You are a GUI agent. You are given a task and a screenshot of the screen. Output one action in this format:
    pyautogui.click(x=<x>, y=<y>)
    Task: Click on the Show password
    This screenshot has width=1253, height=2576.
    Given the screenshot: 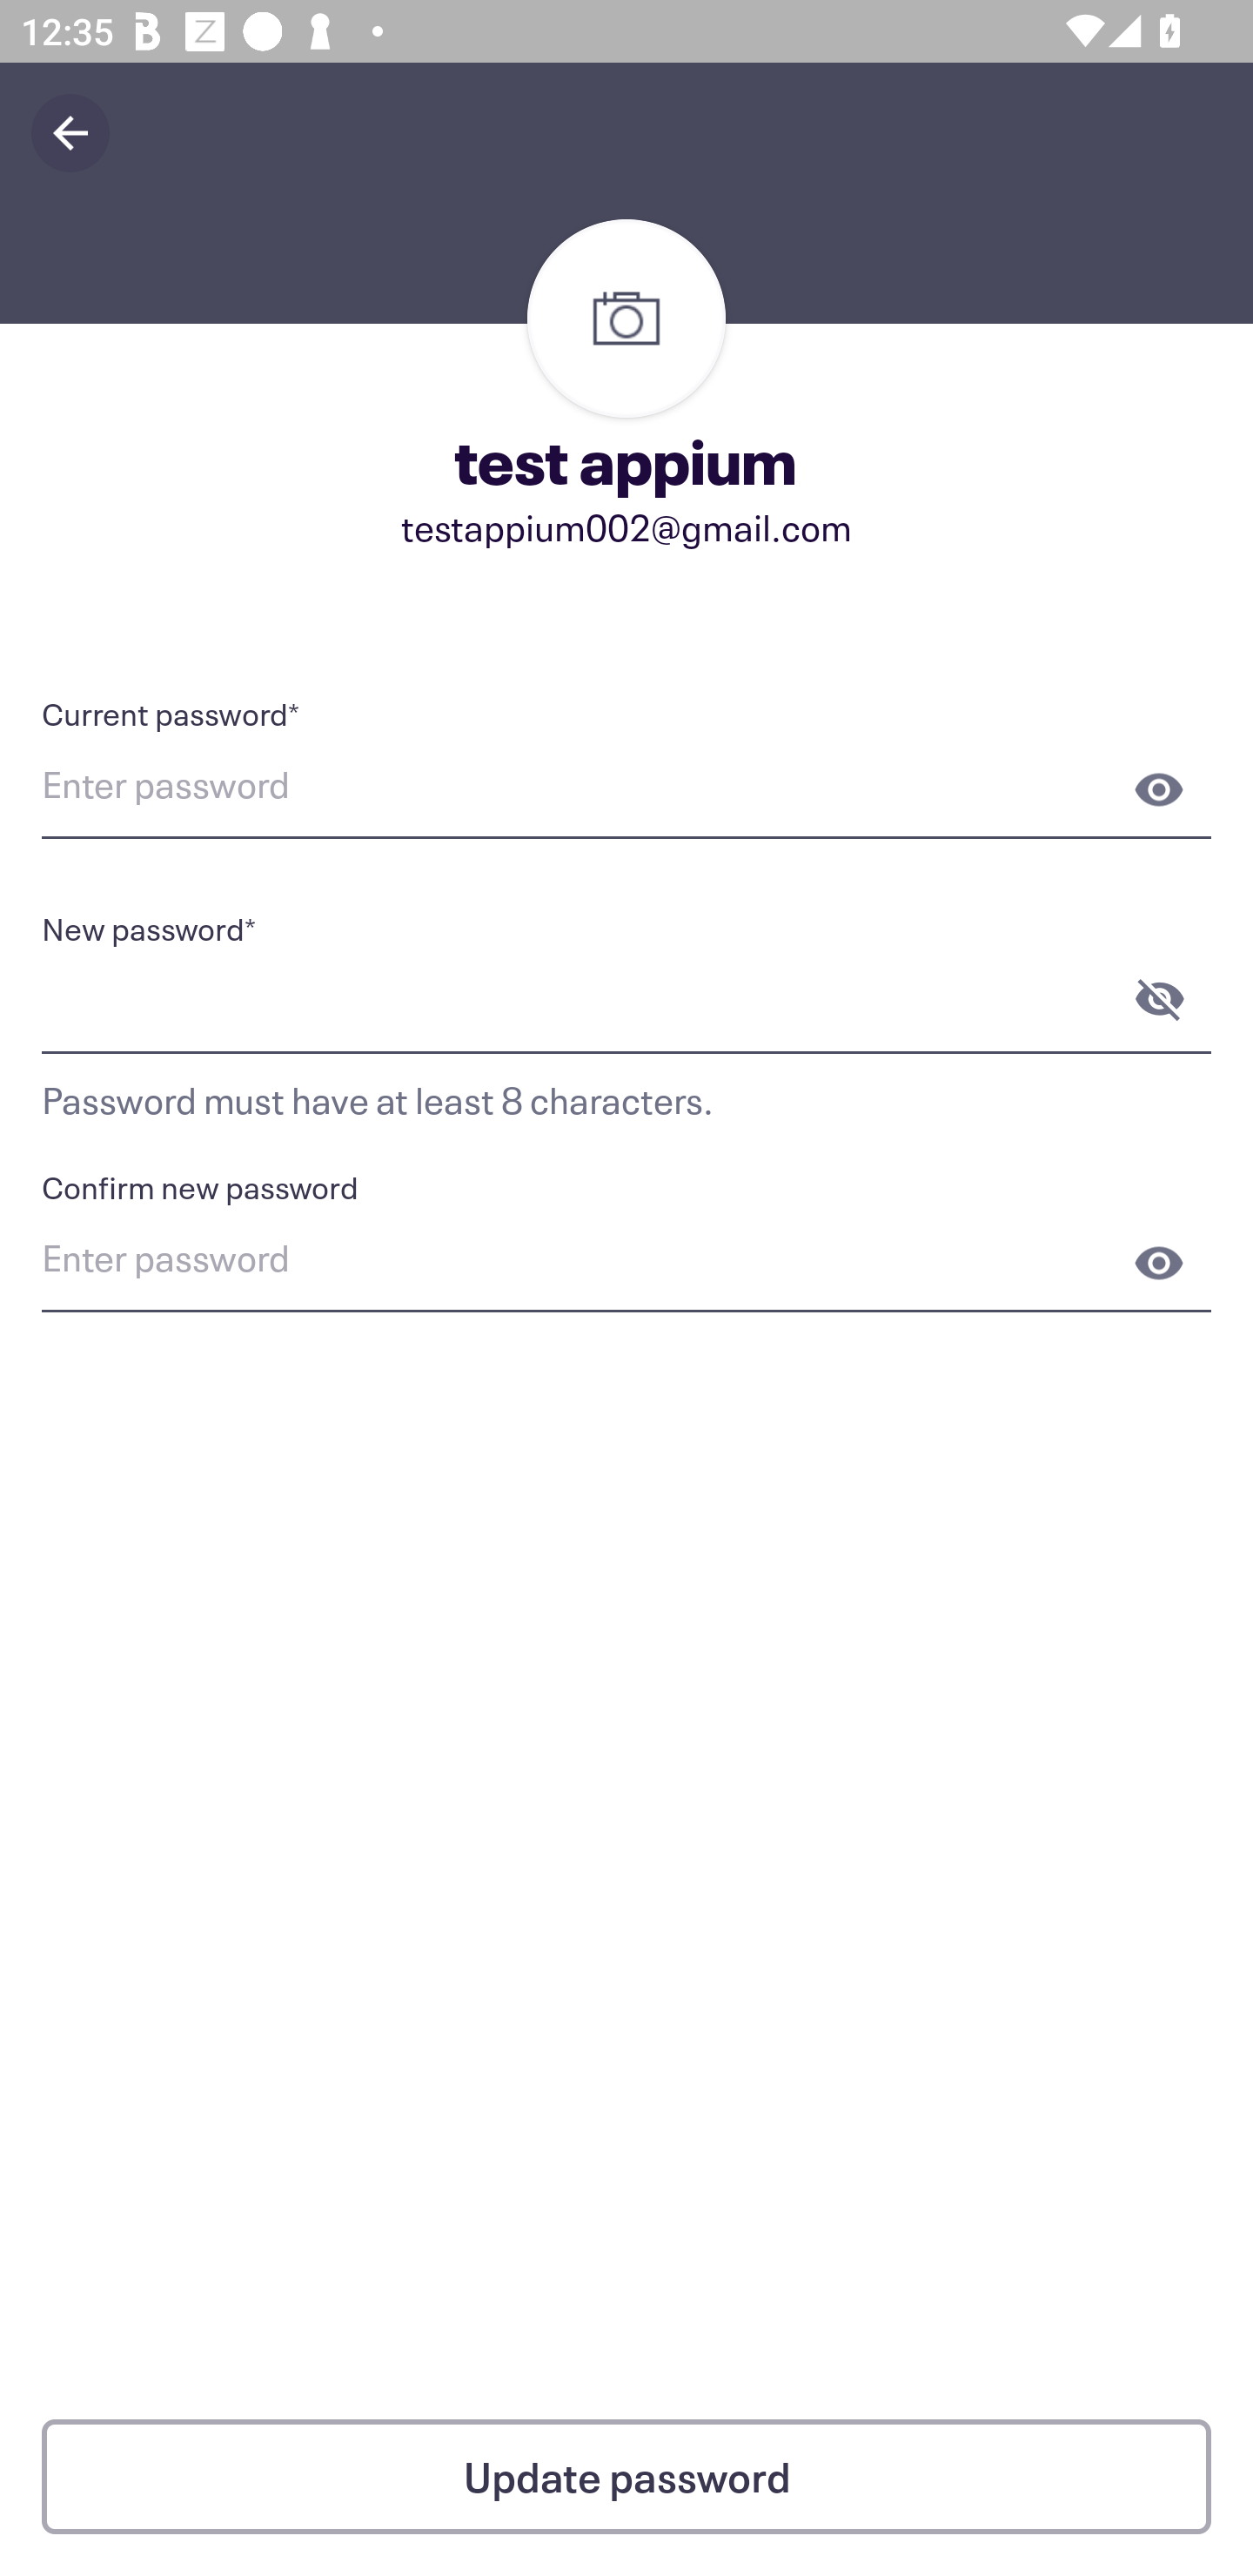 What is the action you would take?
    pyautogui.click(x=1159, y=1263)
    